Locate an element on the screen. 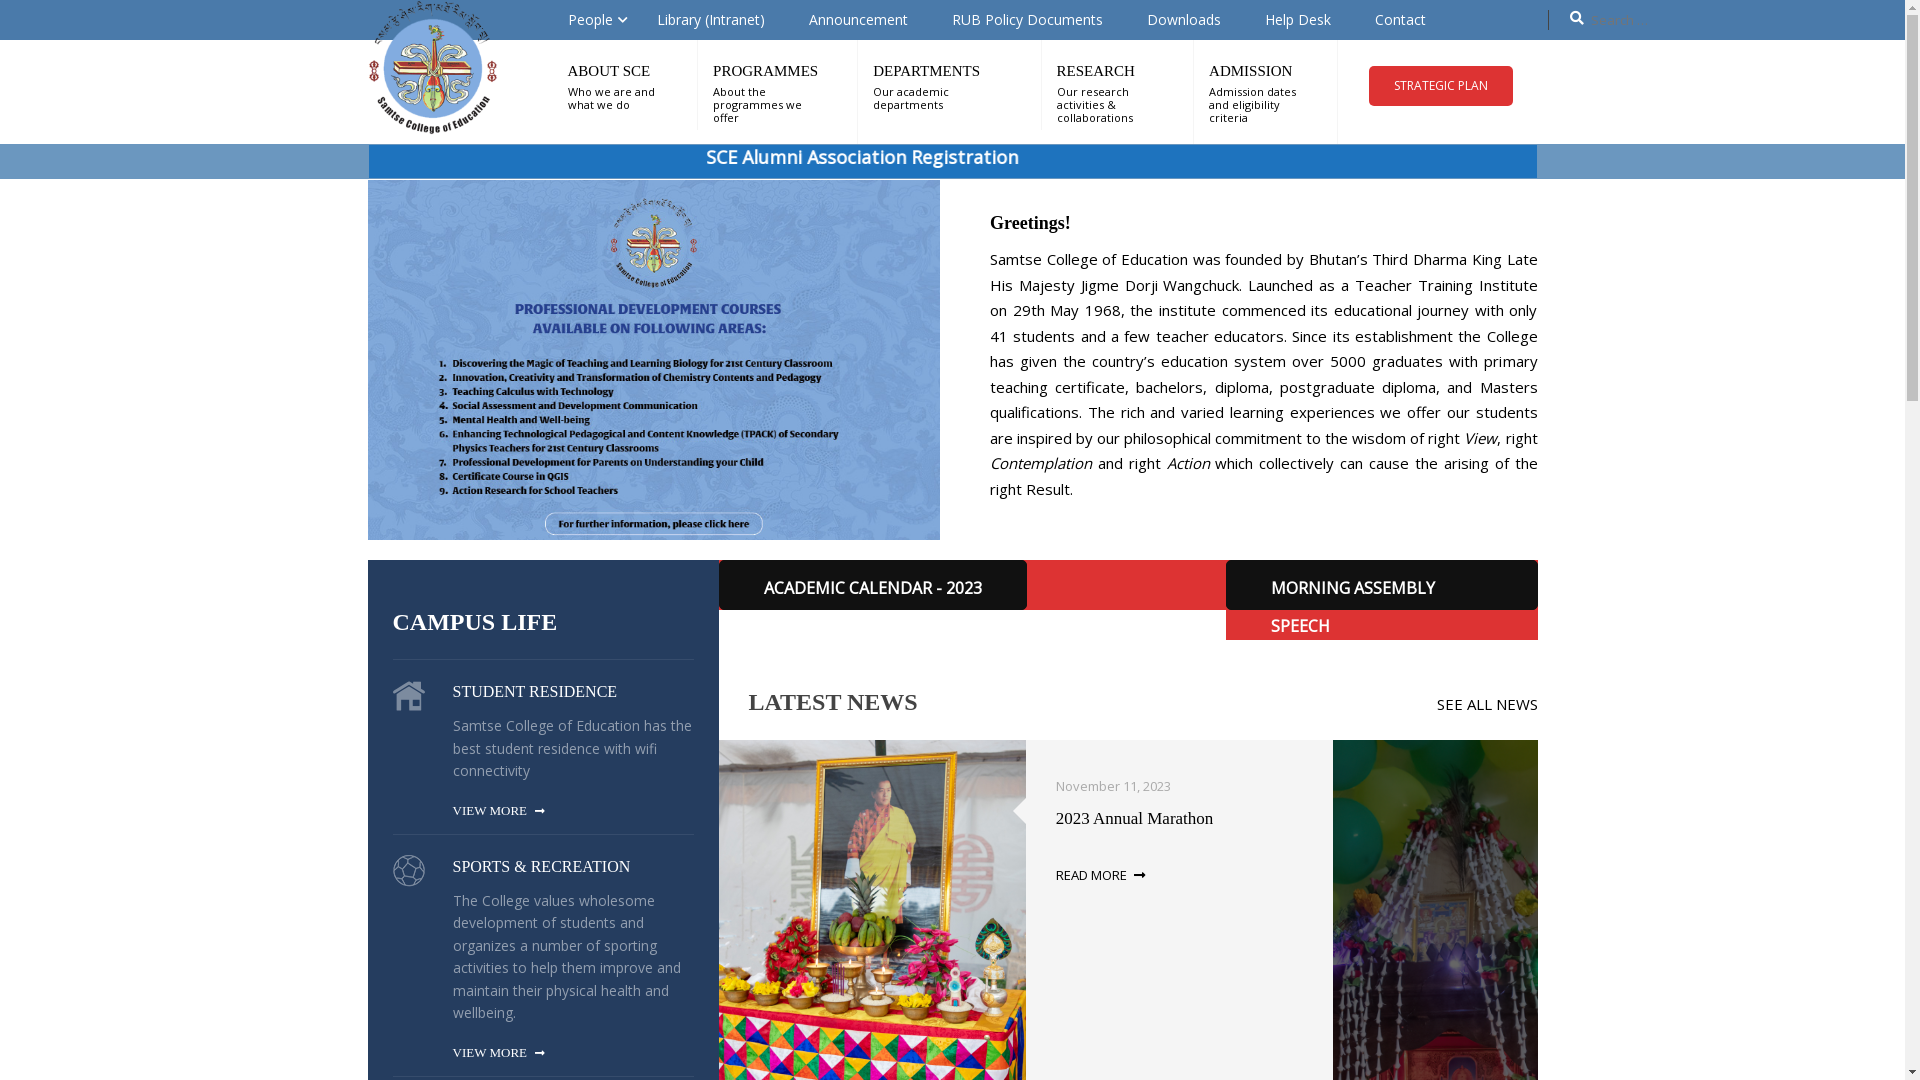 This screenshot has width=1920, height=1080. People is located at coordinates (590, 20).